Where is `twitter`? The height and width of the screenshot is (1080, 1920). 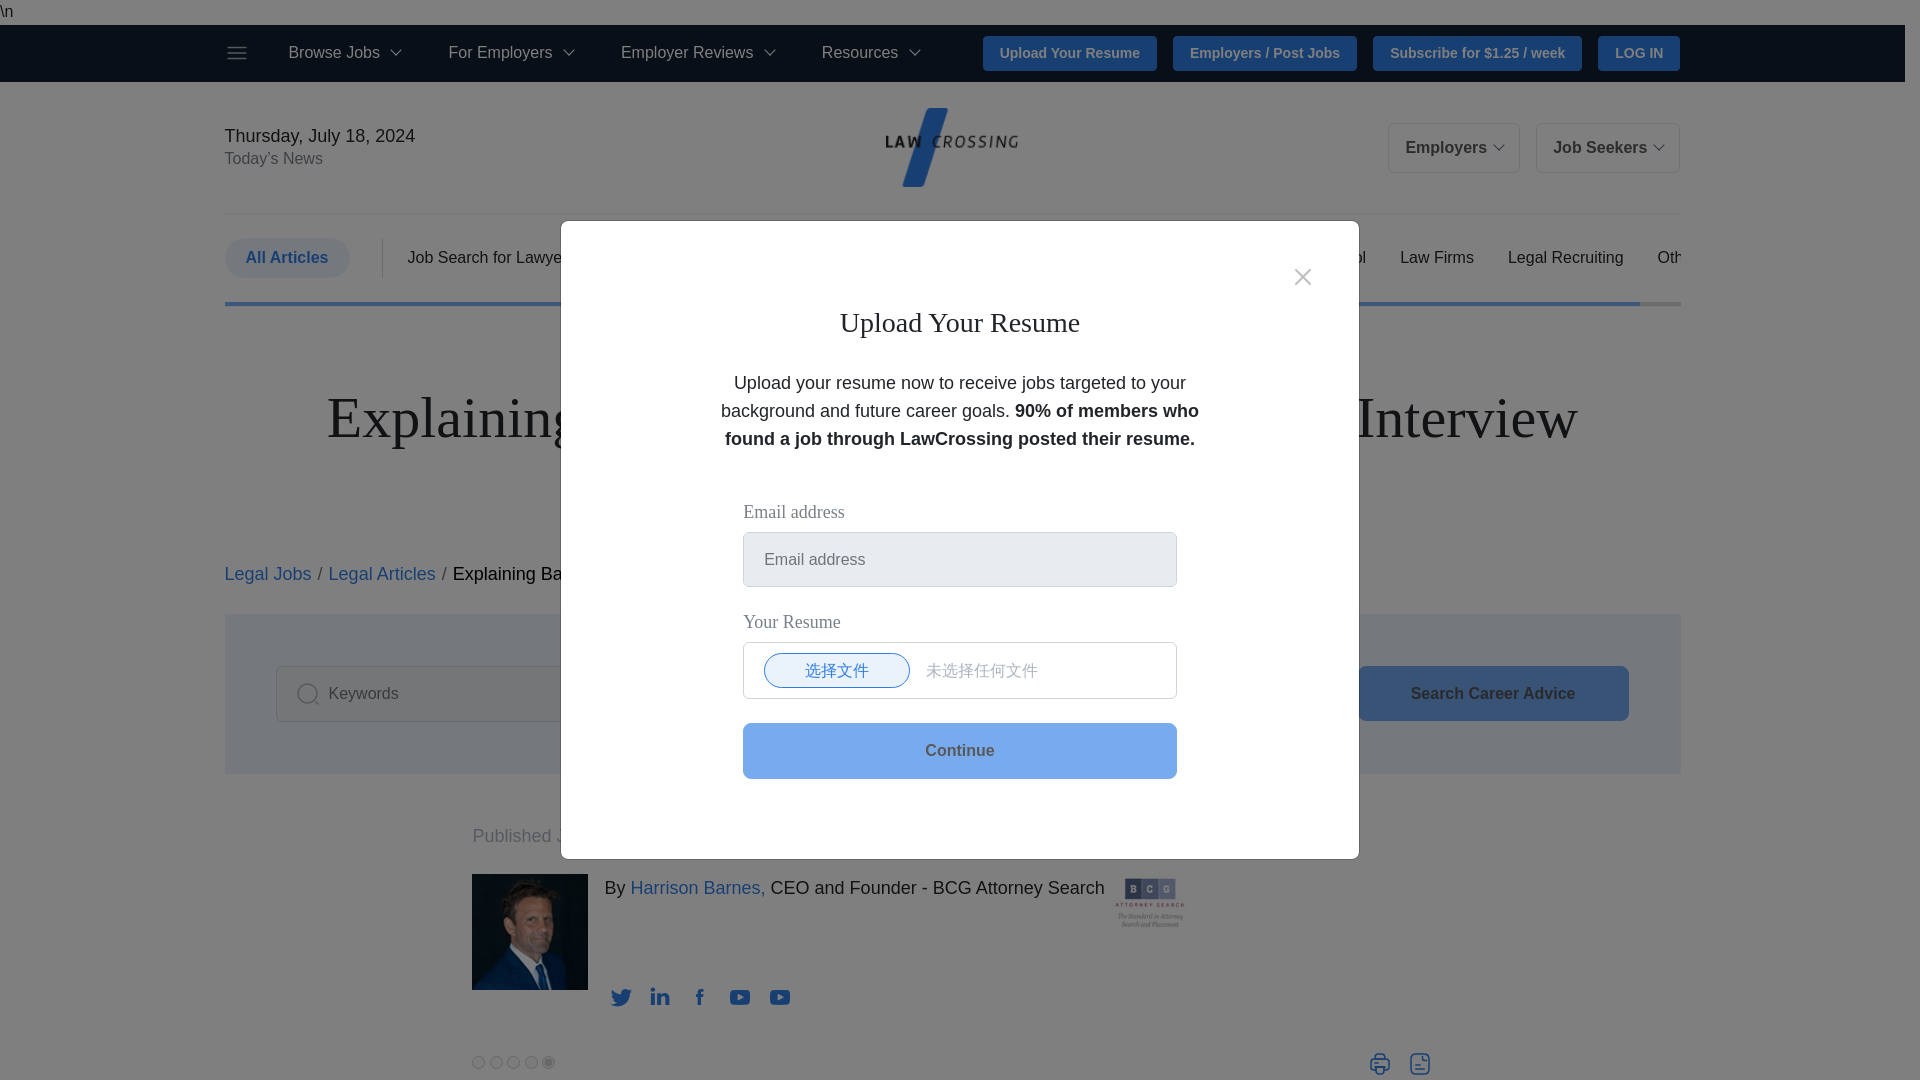
twitter is located at coordinates (620, 998).